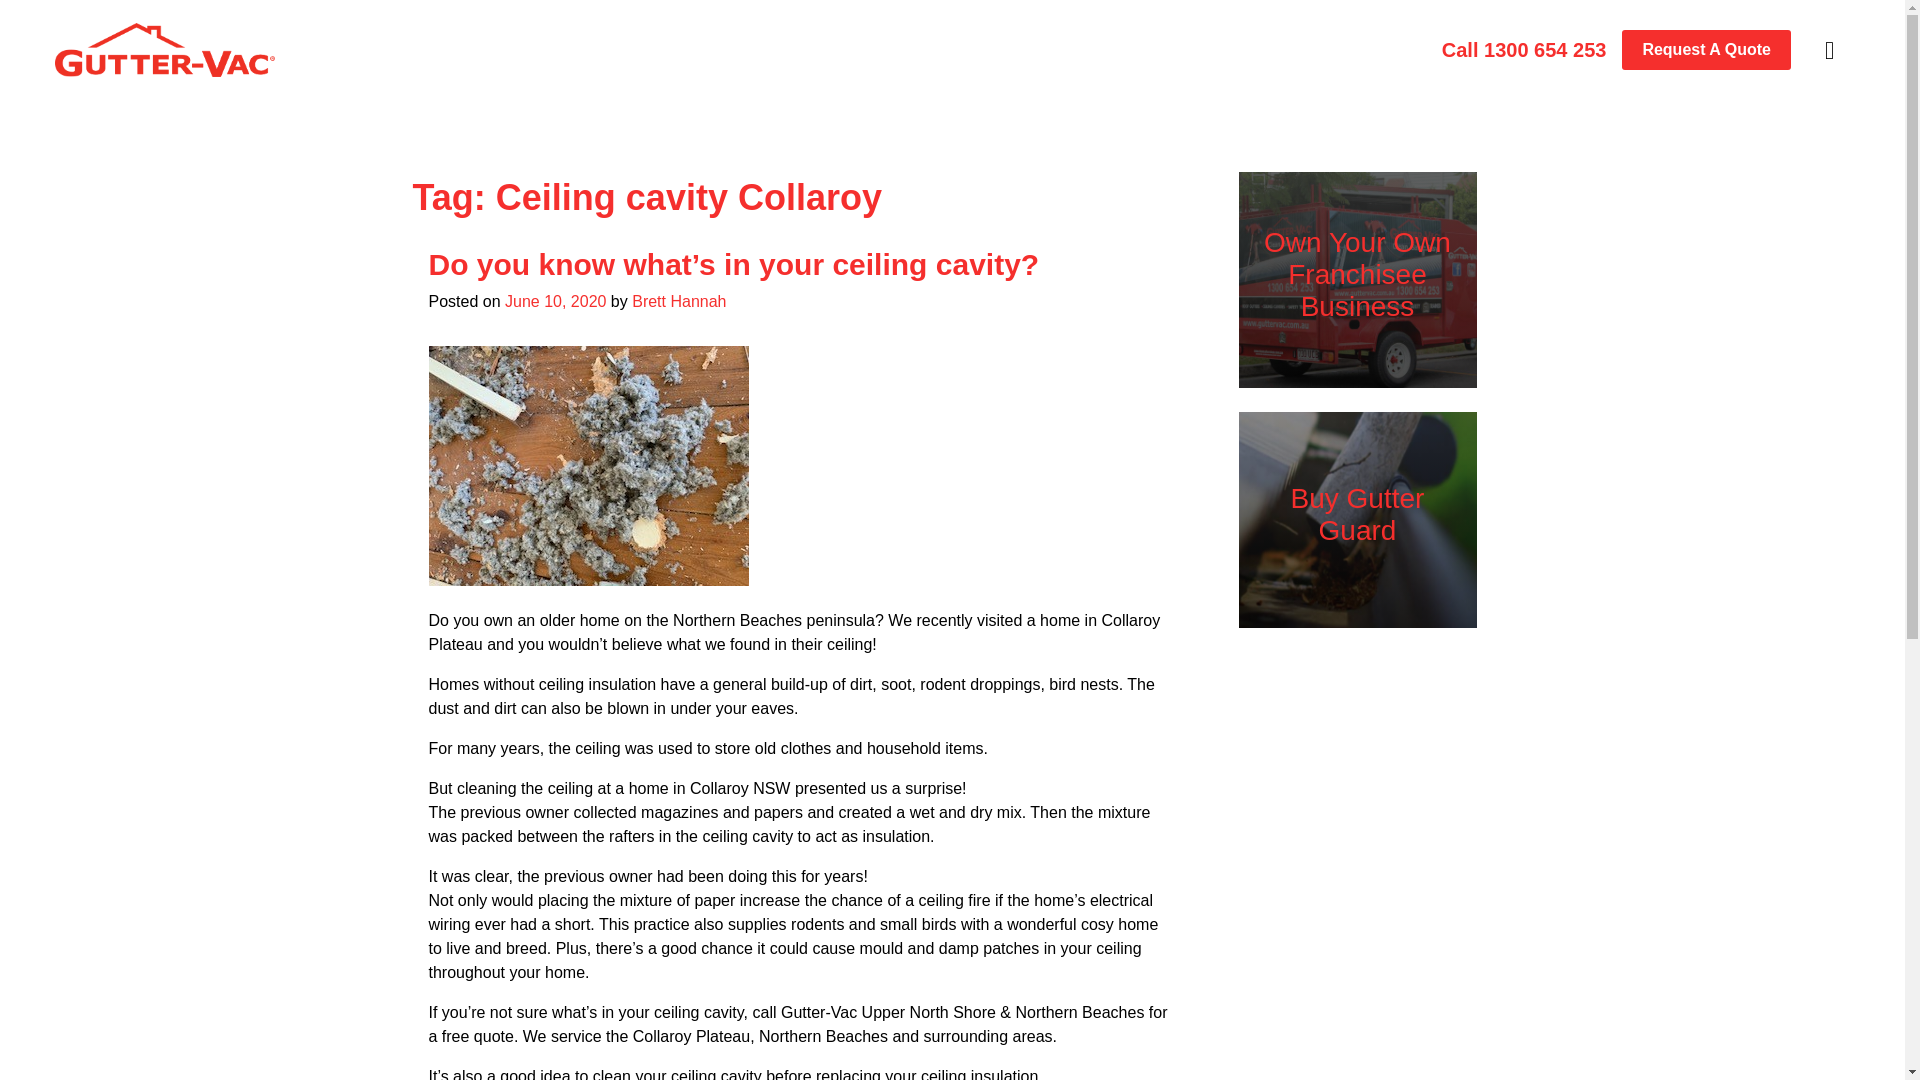 The height and width of the screenshot is (1080, 1920). Describe the element at coordinates (1706, 50) in the screenshot. I see `Request A Quote` at that location.